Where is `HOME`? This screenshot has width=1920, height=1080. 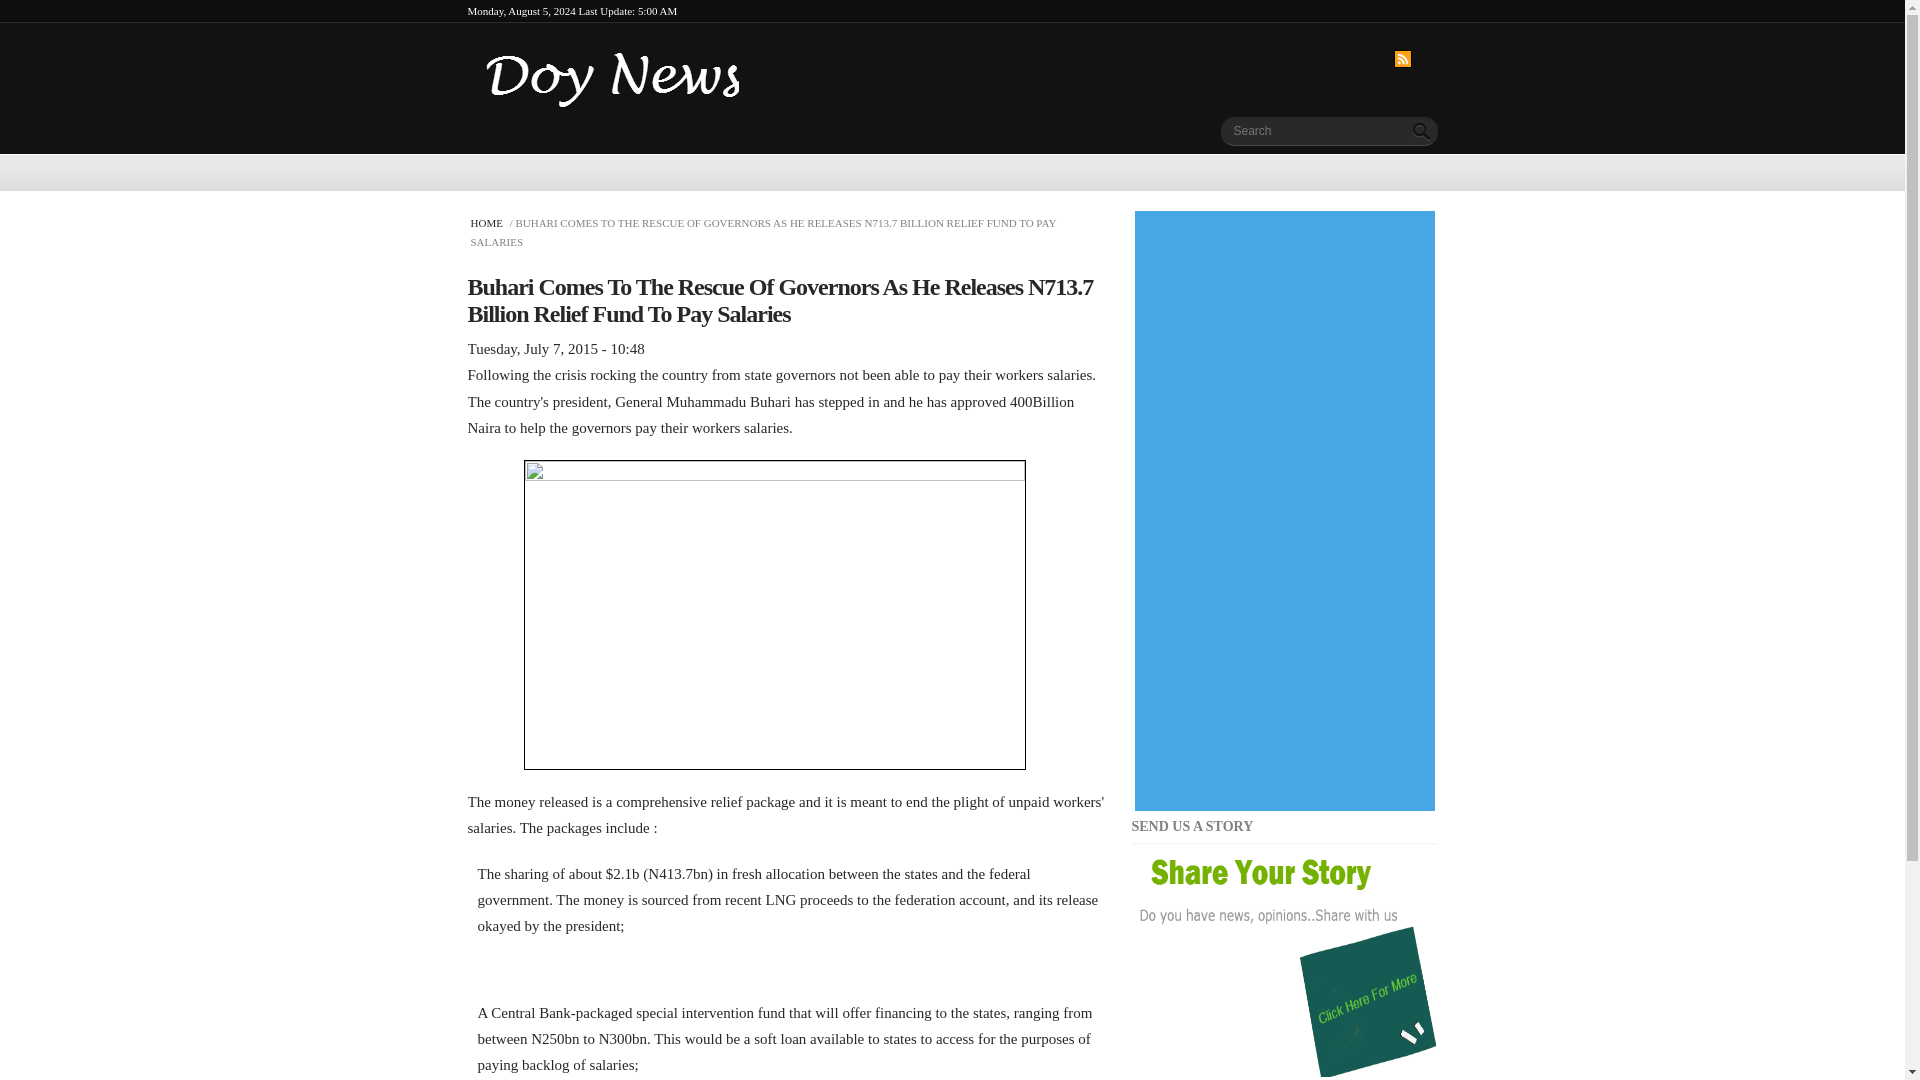
HOME is located at coordinates (488, 222).